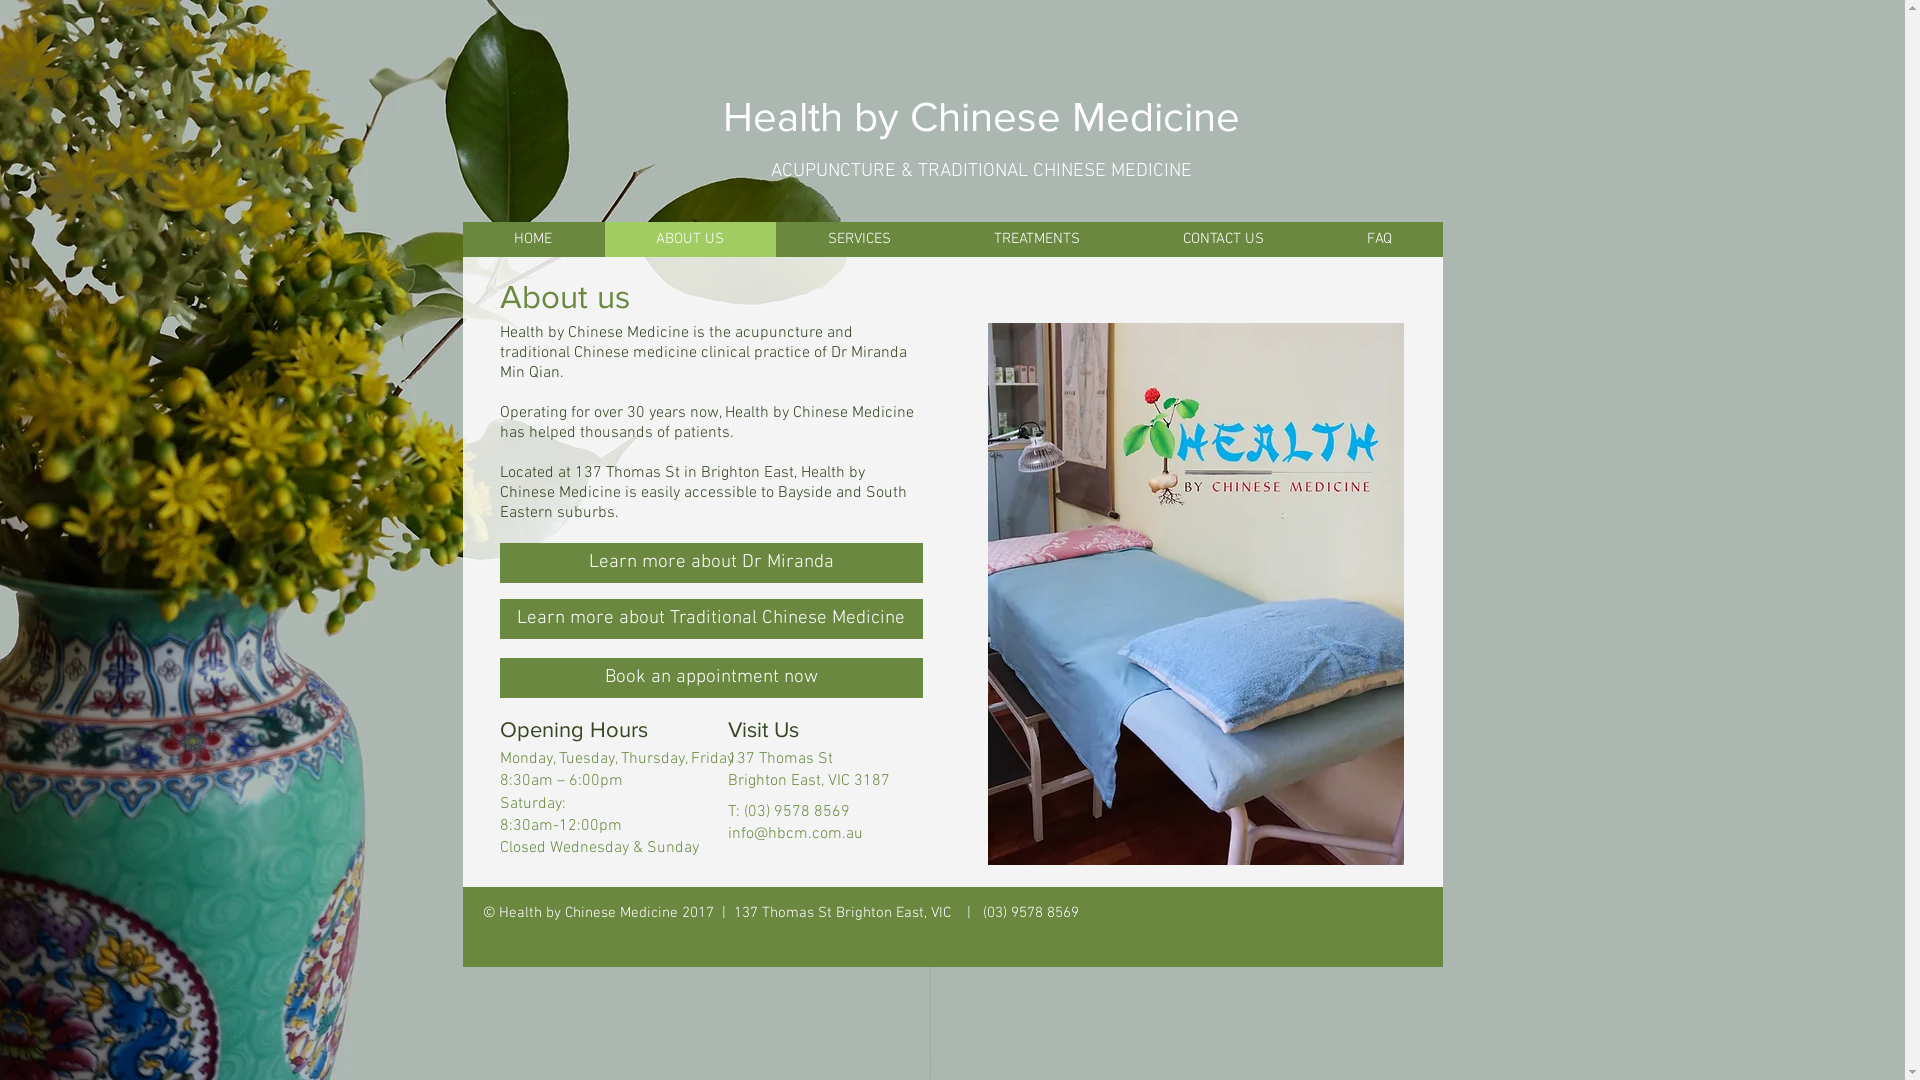 The width and height of the screenshot is (1920, 1080). Describe the element at coordinates (859, 240) in the screenshot. I see `SERVICES` at that location.